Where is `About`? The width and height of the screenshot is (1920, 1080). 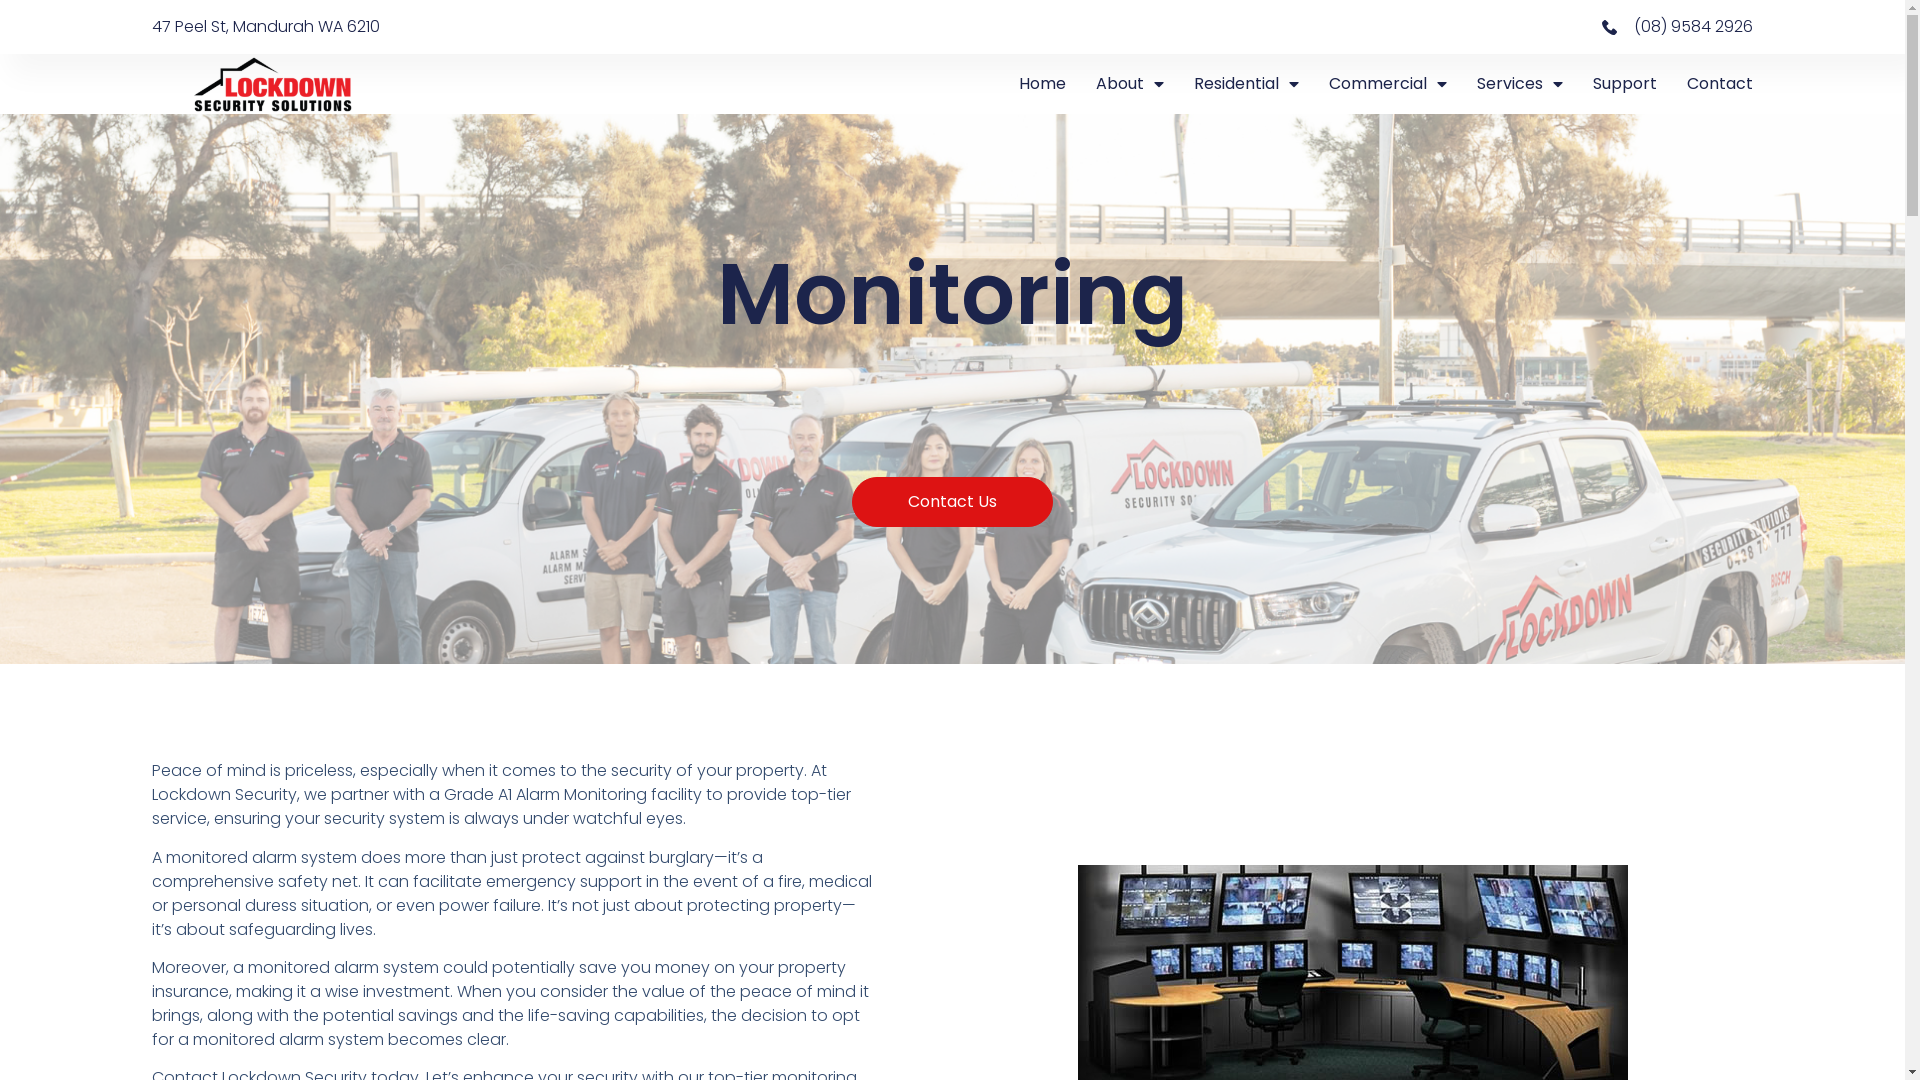
About is located at coordinates (1130, 84).